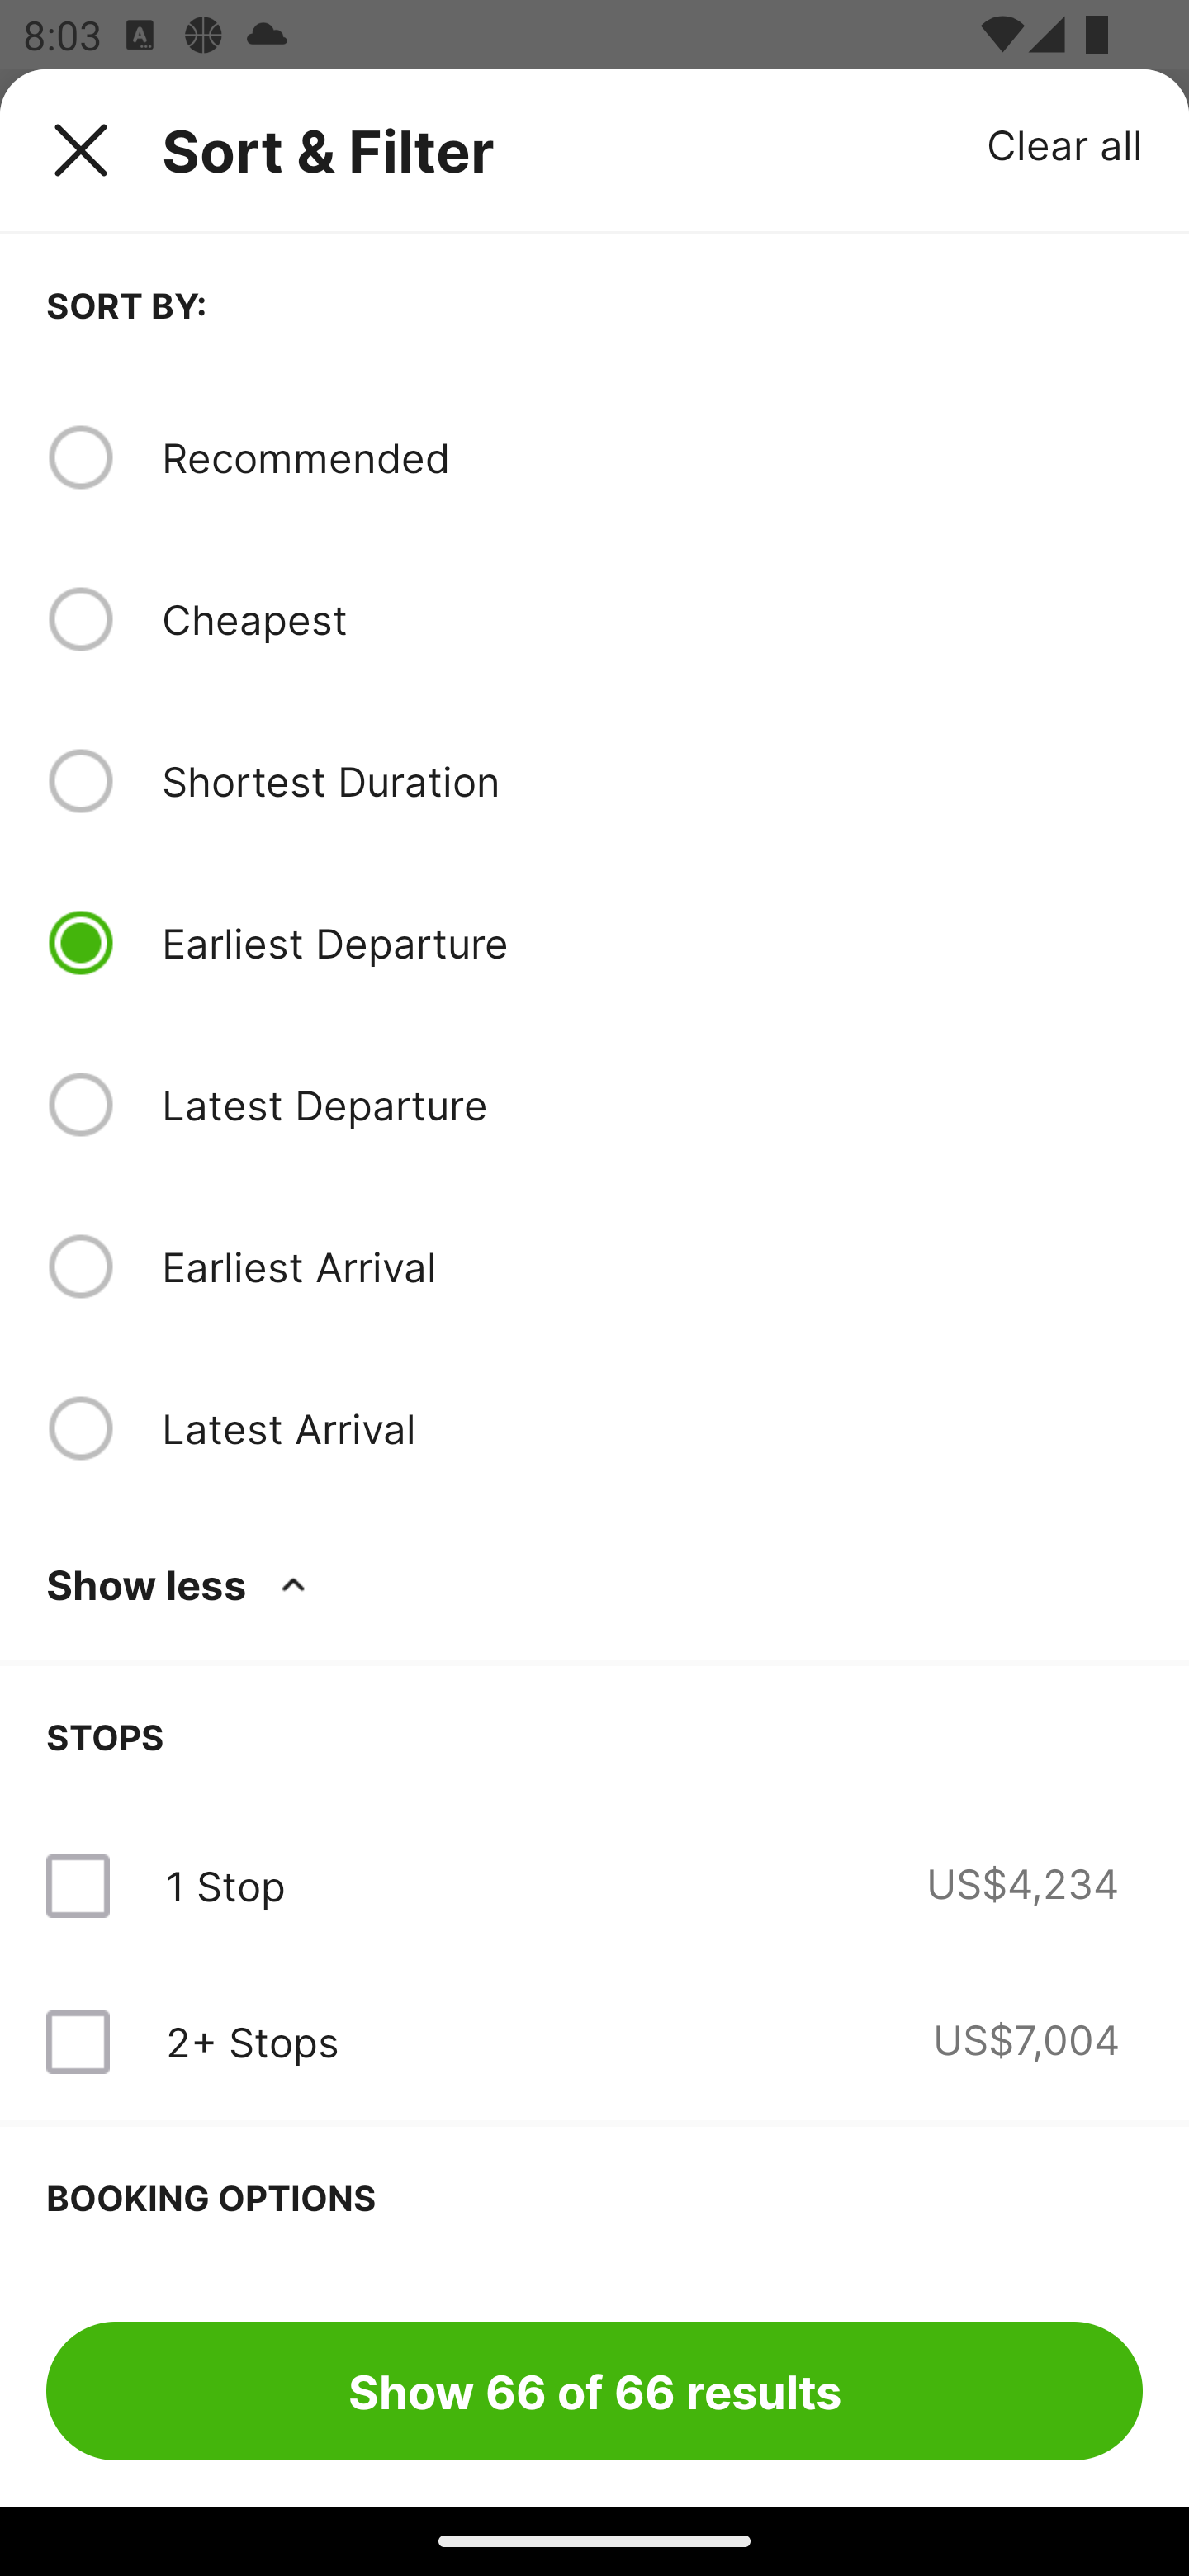 Image resolution: width=1189 pixels, height=2576 pixels. I want to click on 1 Stop US$4,234, so click(594, 1886).